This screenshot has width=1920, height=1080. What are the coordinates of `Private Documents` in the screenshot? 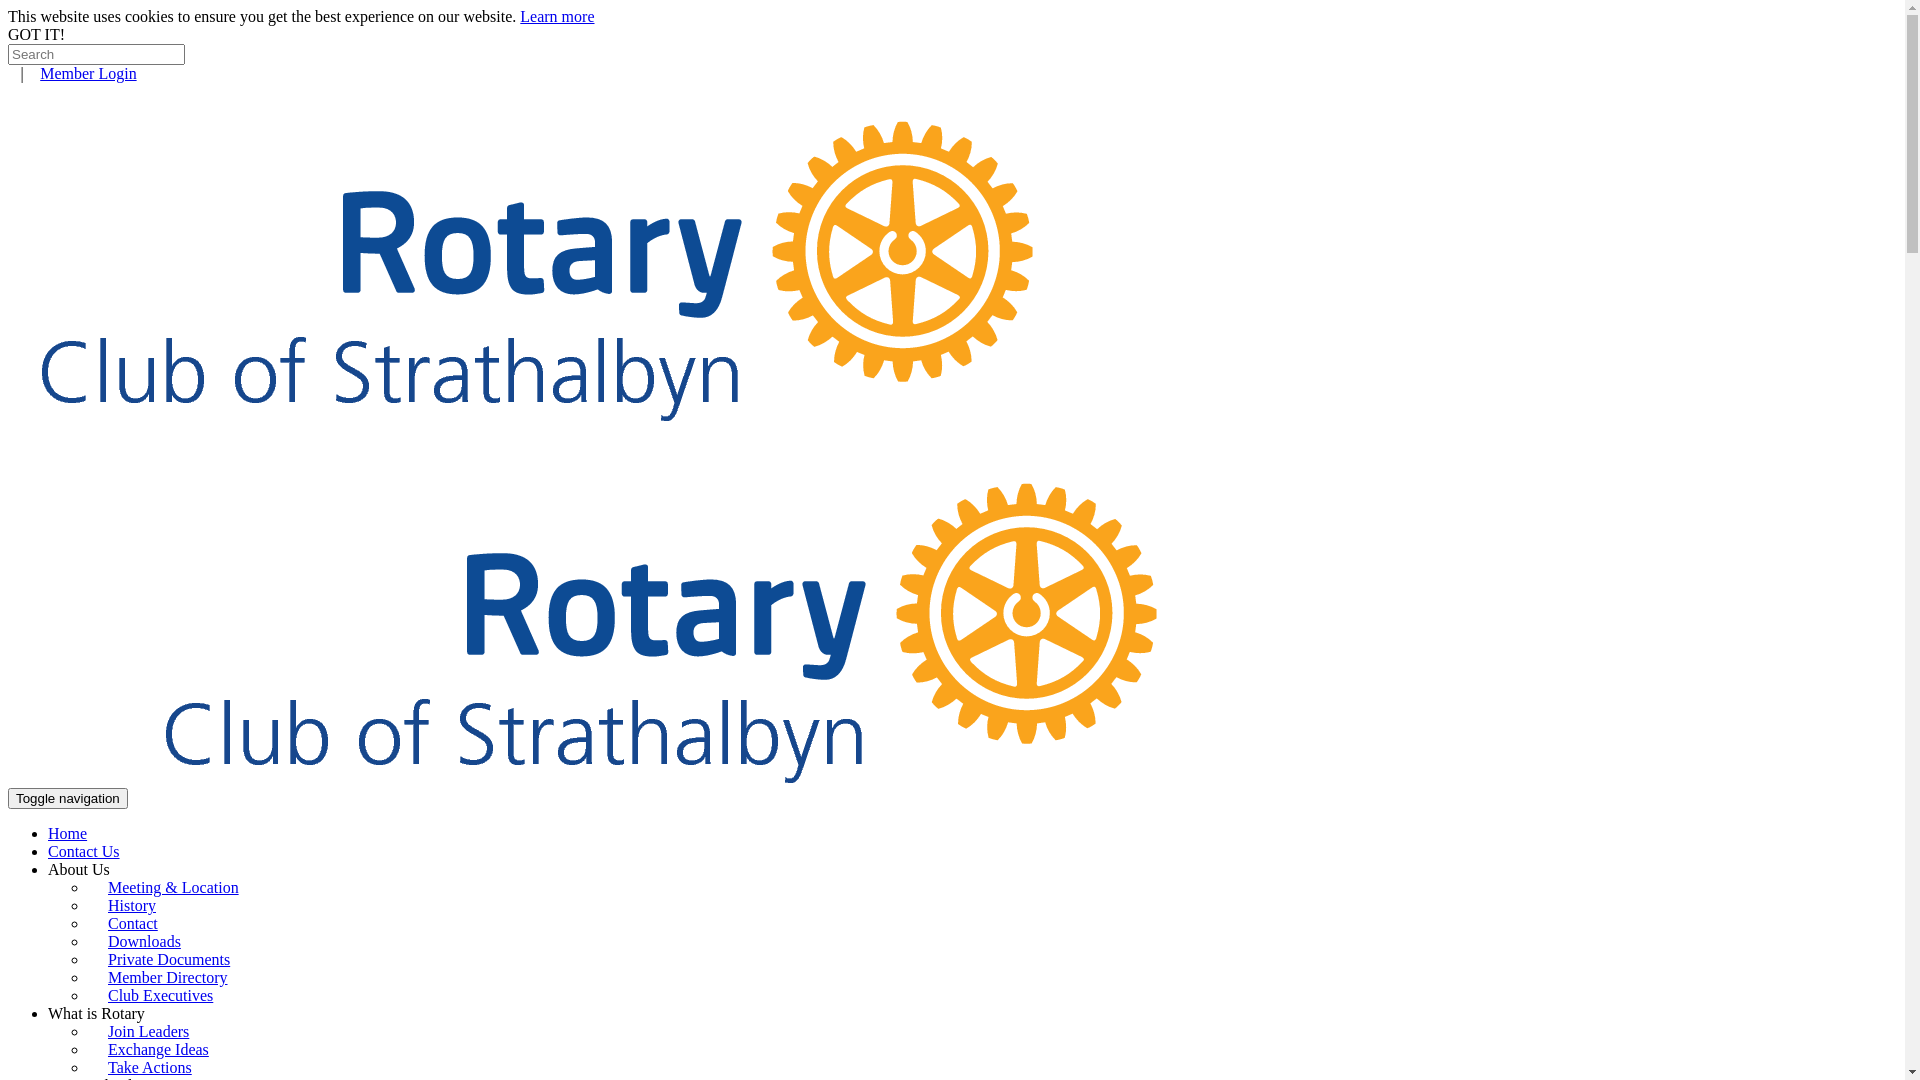 It's located at (169, 960).